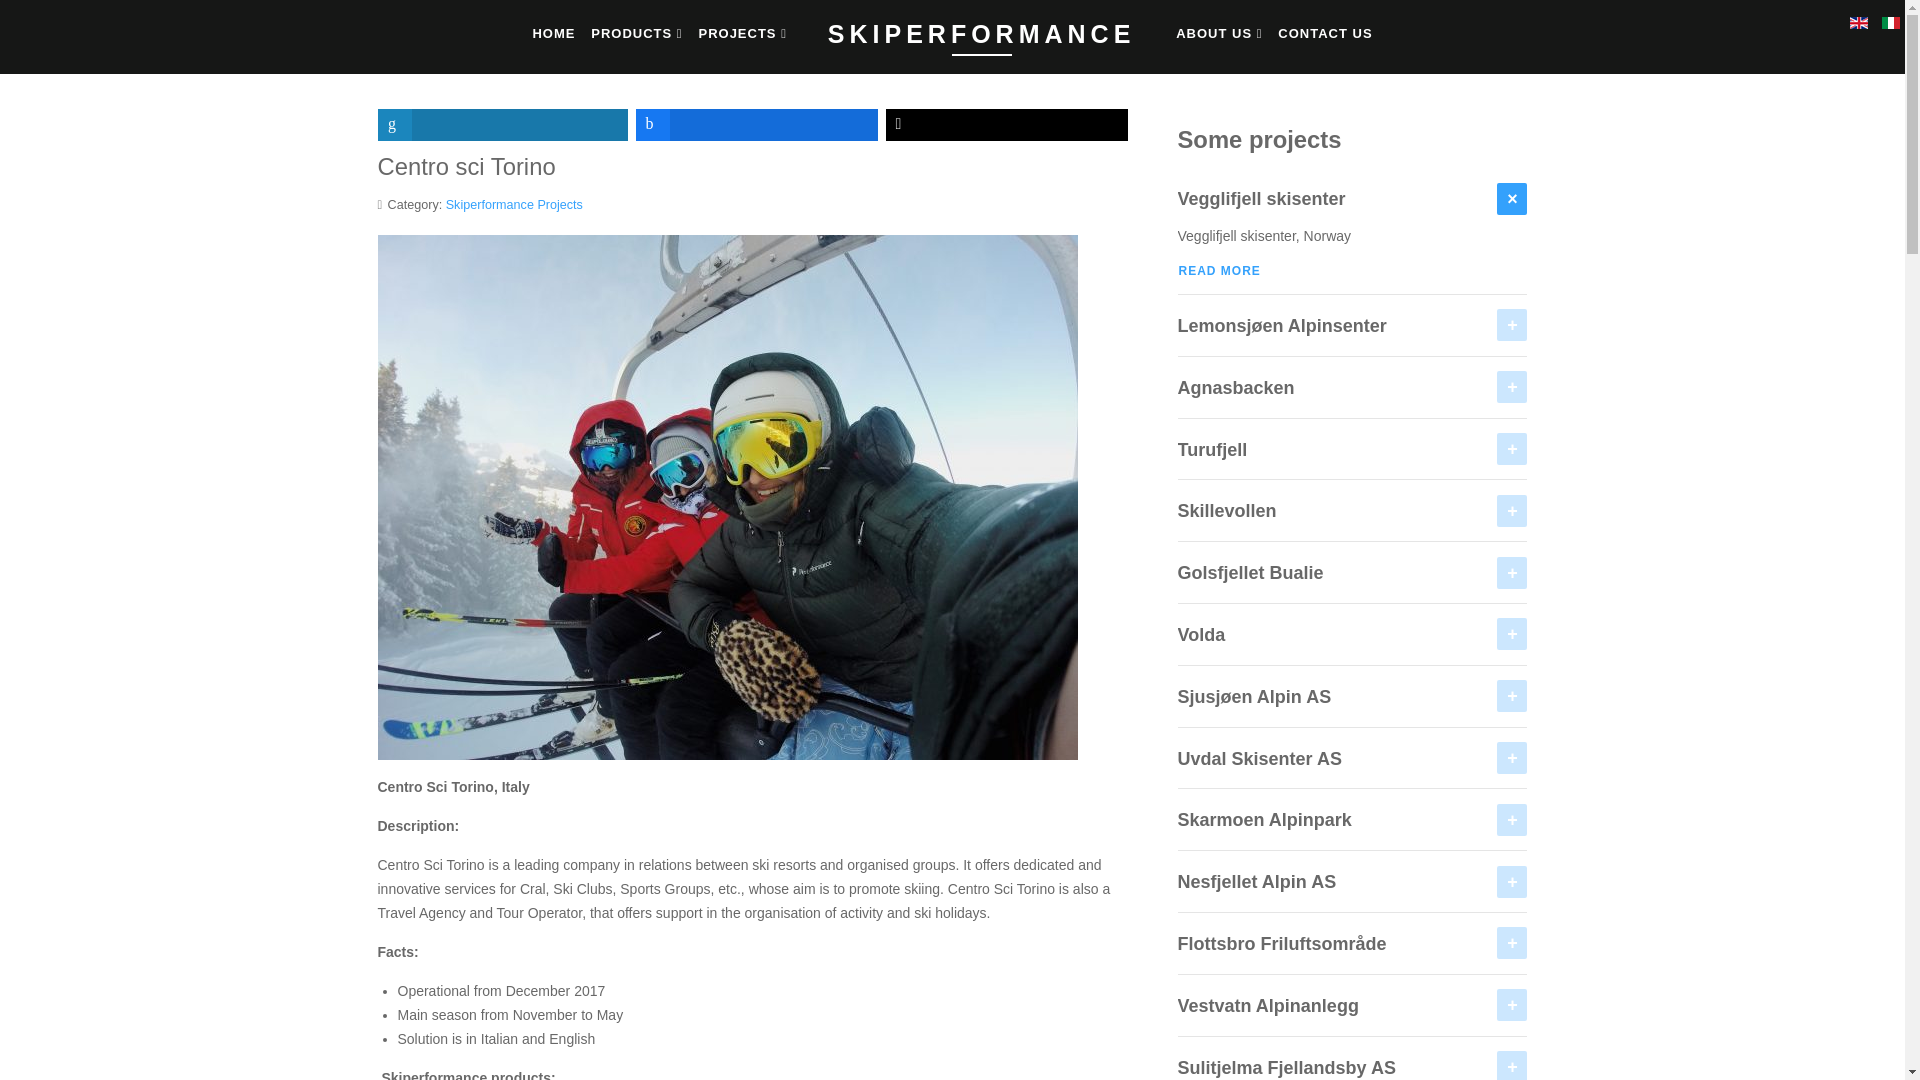 The image size is (1920, 1080). Describe the element at coordinates (1890, 23) in the screenshot. I see `Italian` at that location.